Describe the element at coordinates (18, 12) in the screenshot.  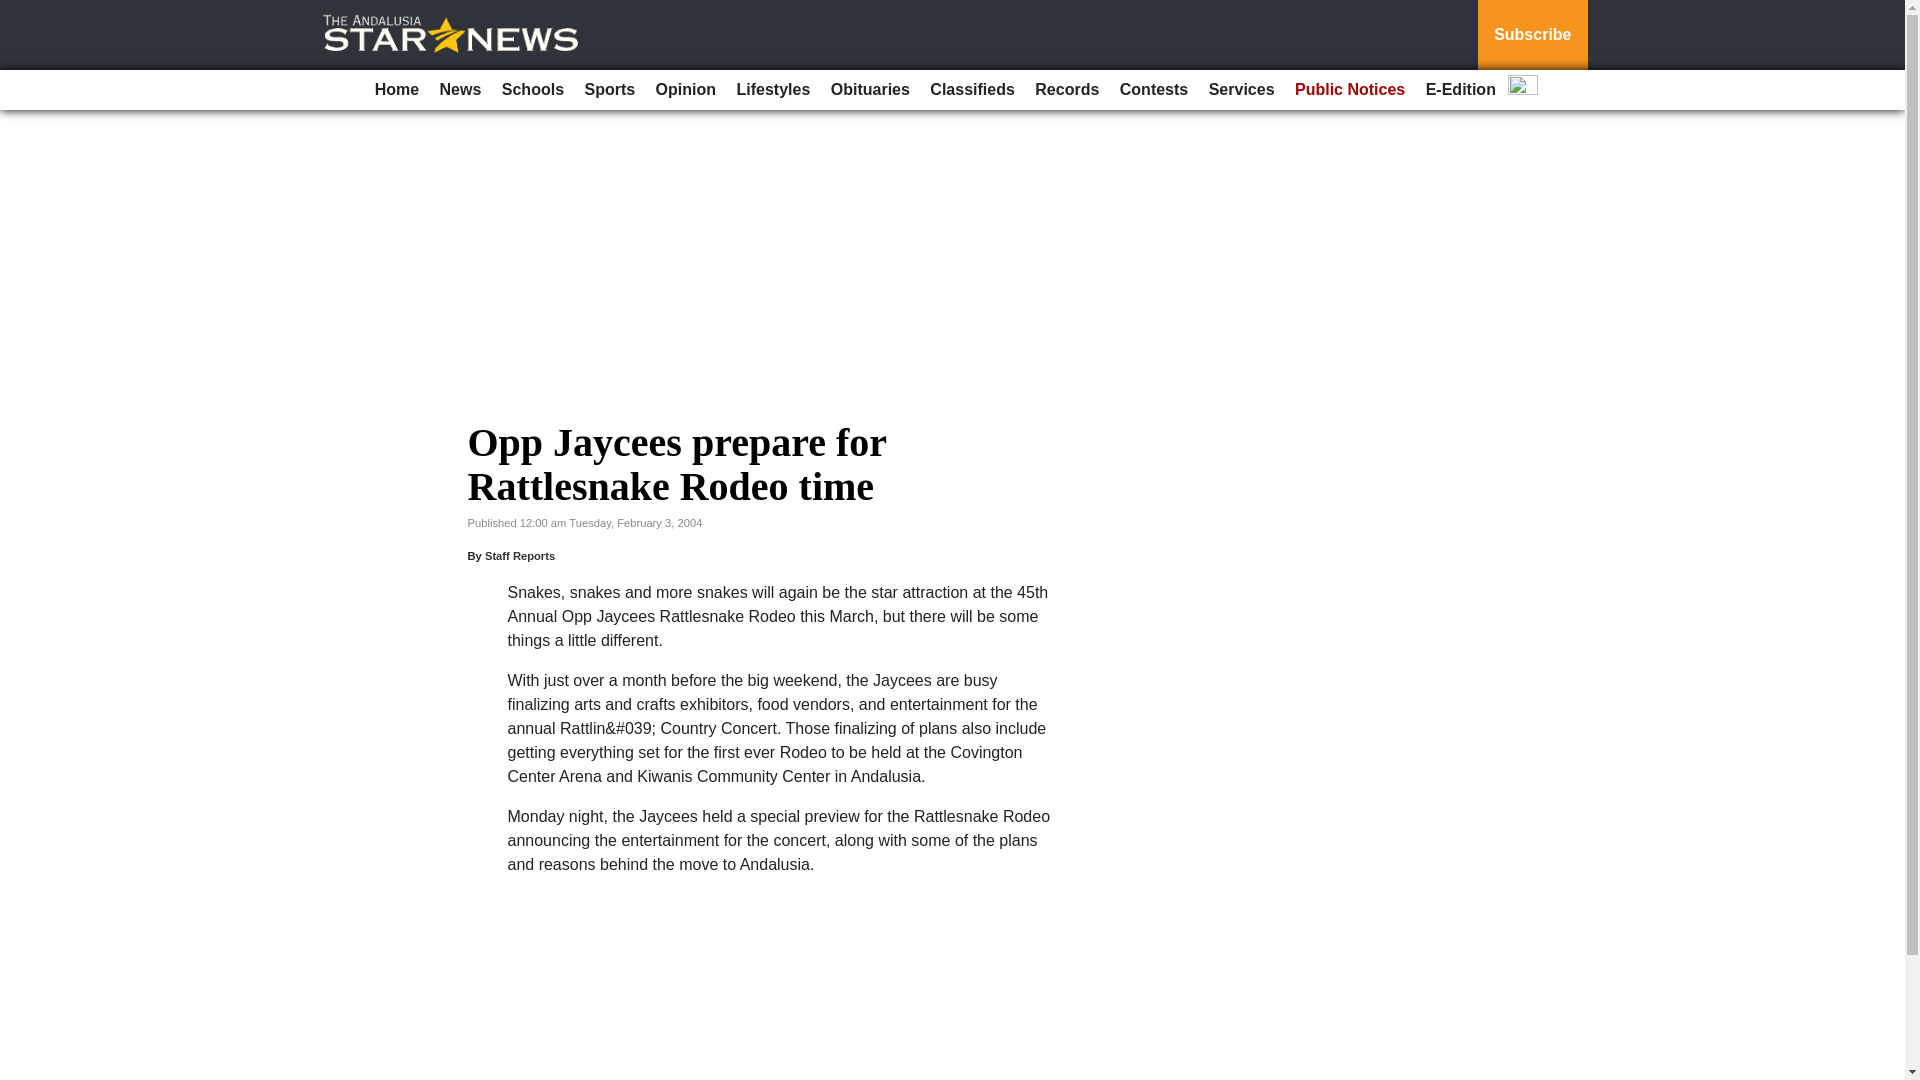
I see `Go` at that location.